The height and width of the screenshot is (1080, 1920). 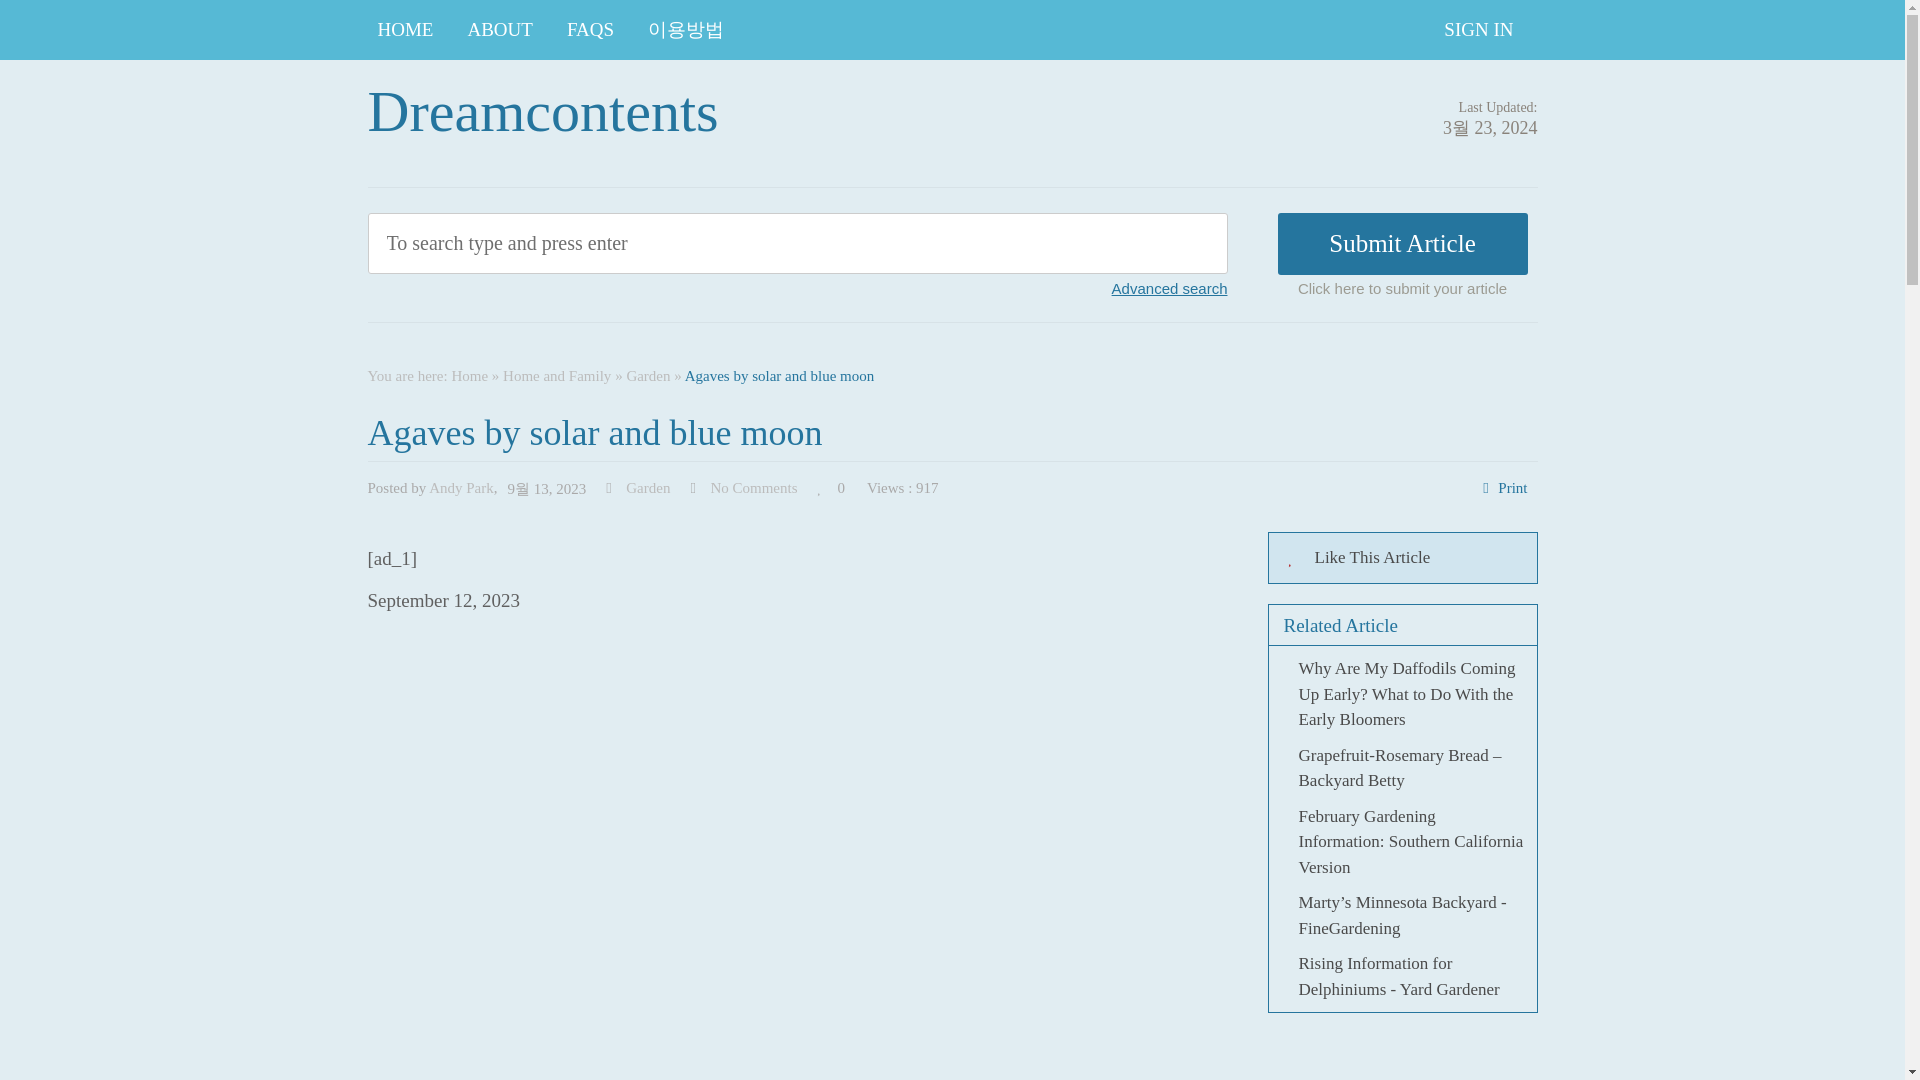 I want to click on Like This Article, so click(x=1402, y=558).